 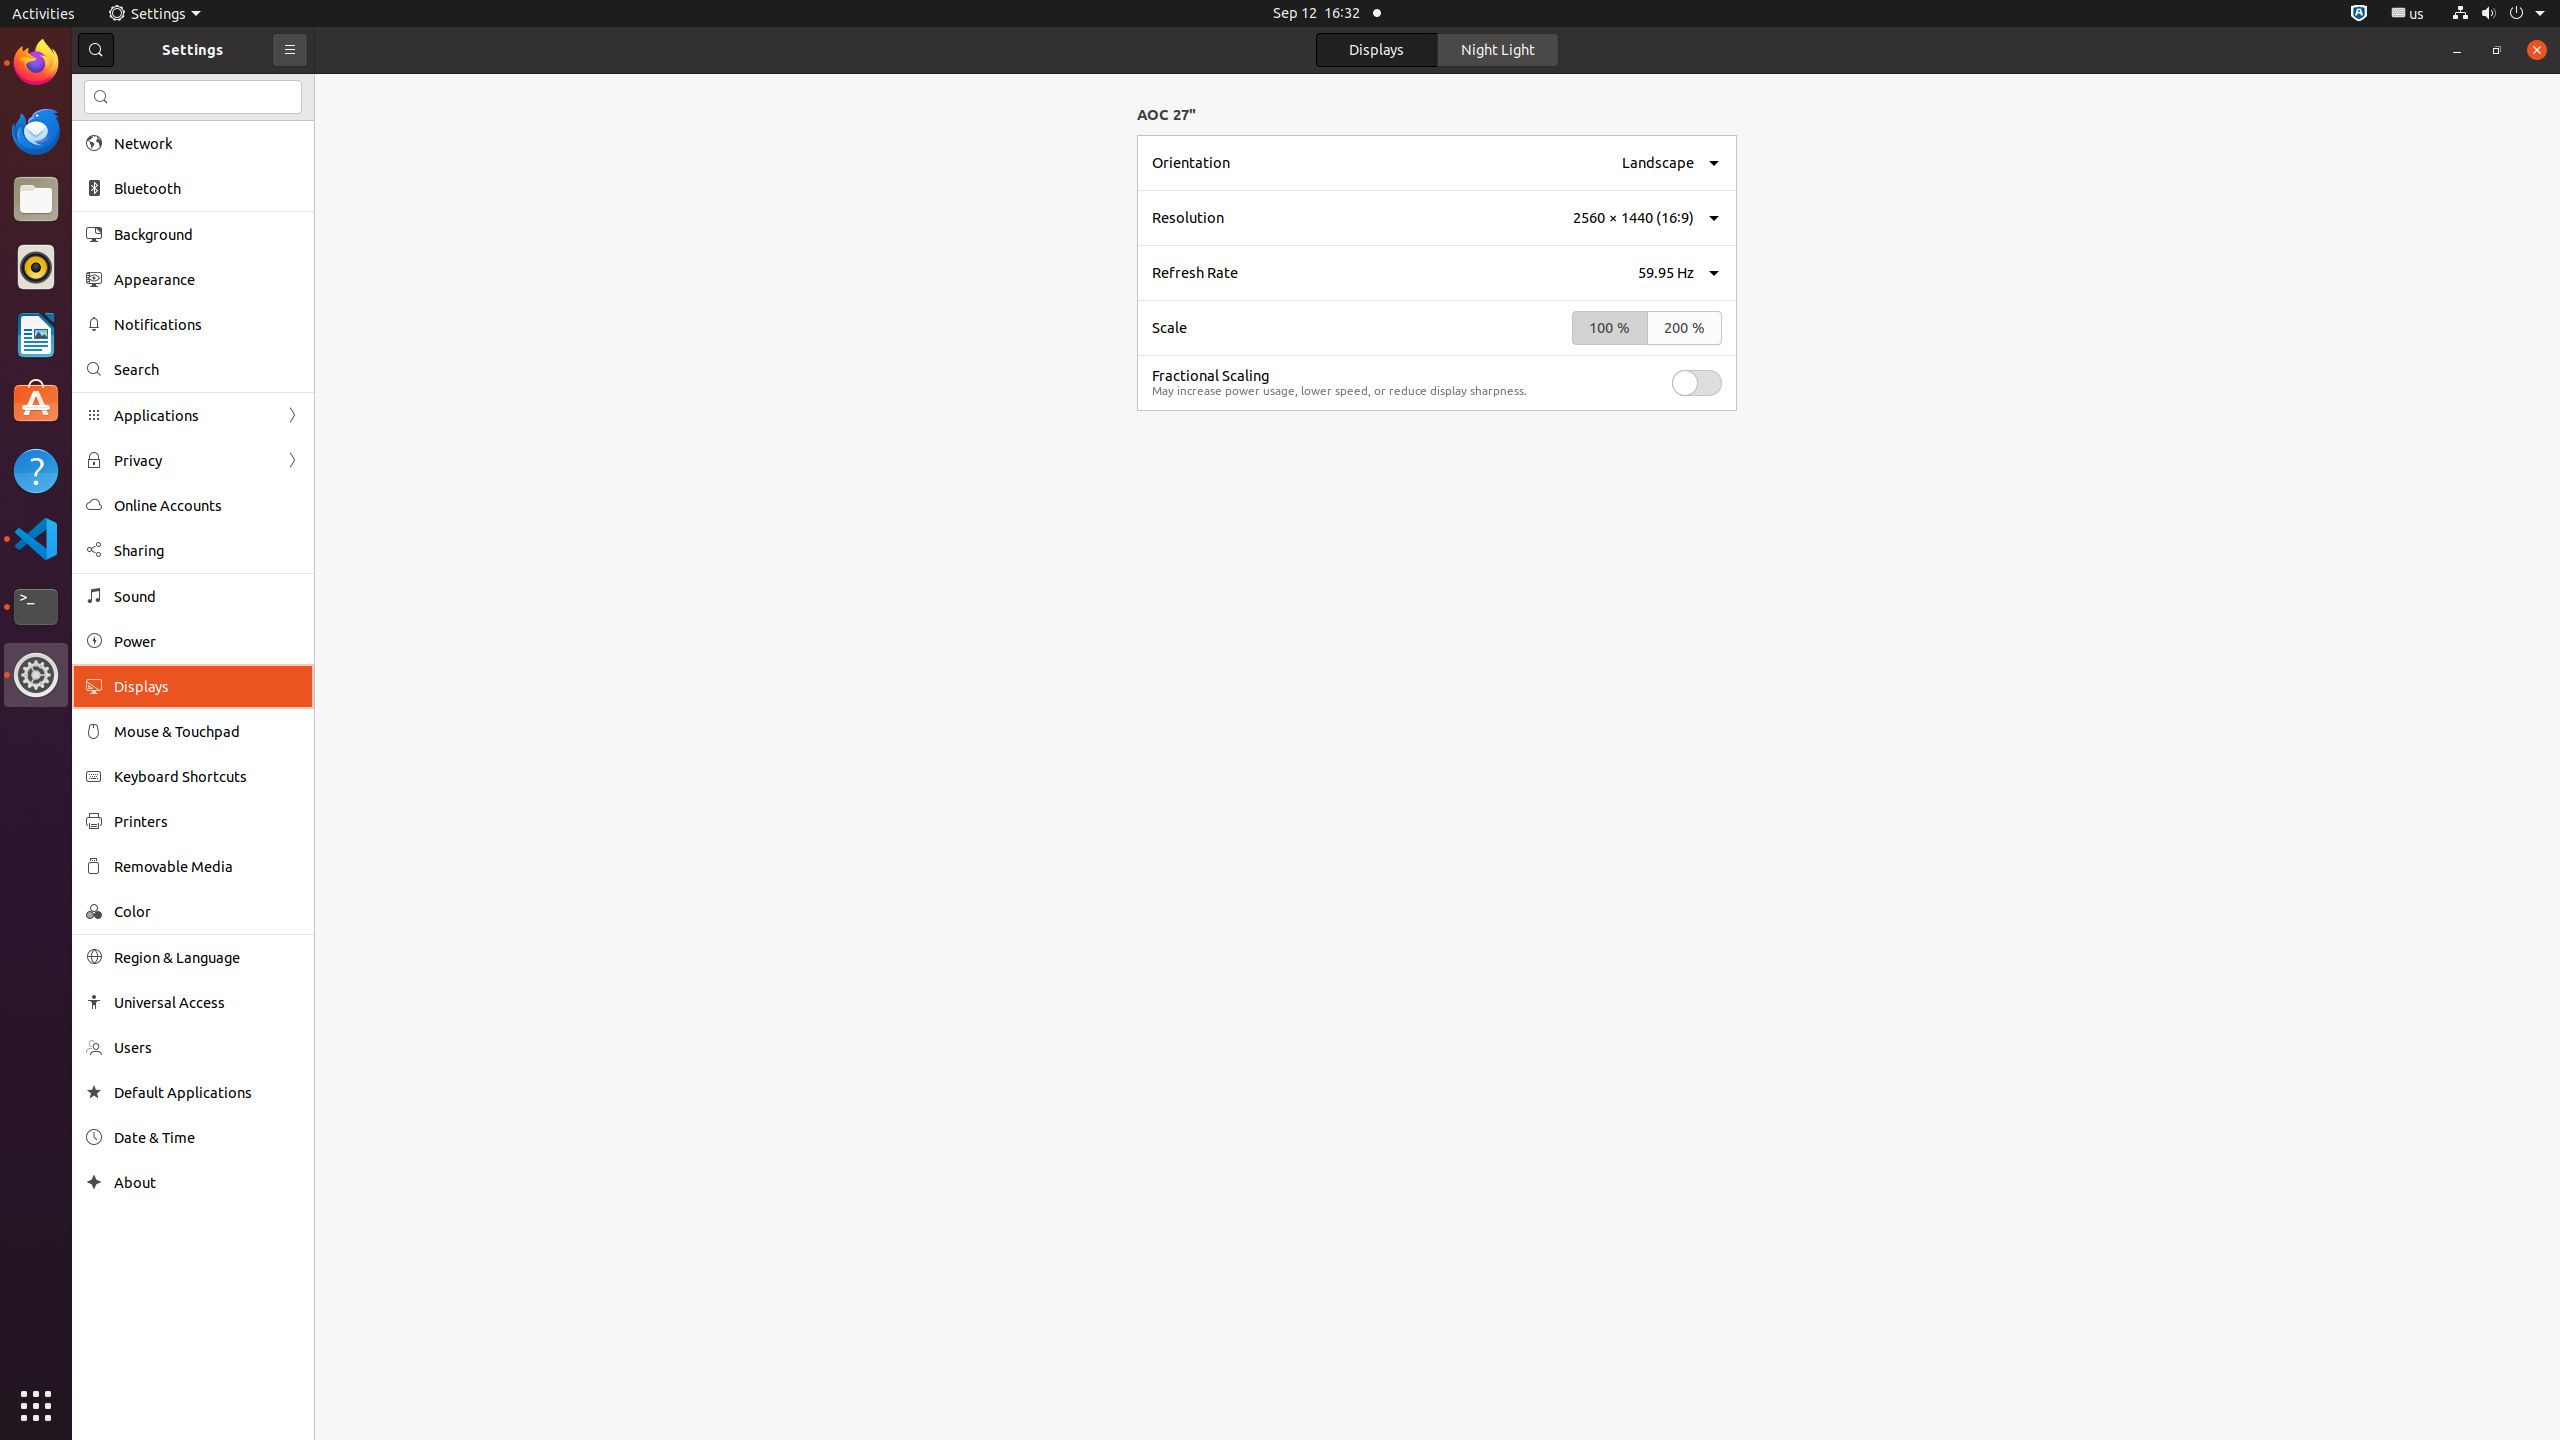 What do you see at coordinates (1340, 391) in the screenshot?
I see `May increase power usage, lower speed, or reduce display sharpness.` at bounding box center [1340, 391].